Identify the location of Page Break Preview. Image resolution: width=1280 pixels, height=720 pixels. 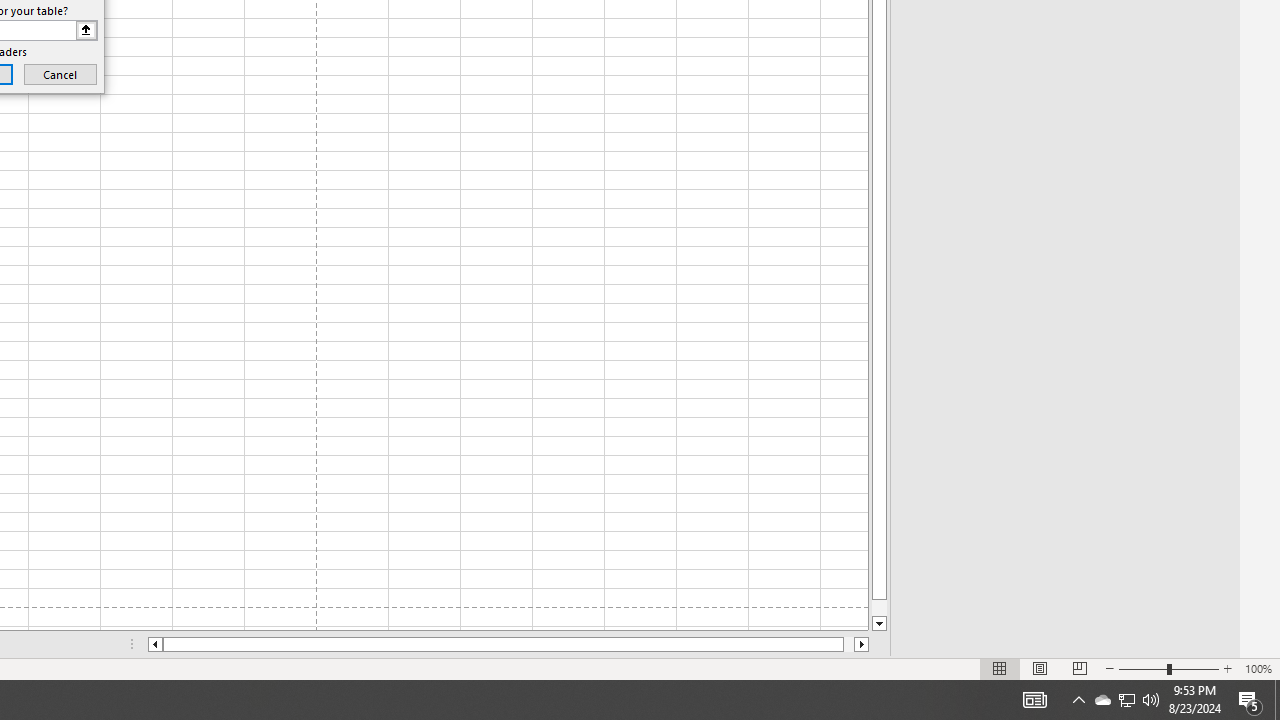
(1079, 668).